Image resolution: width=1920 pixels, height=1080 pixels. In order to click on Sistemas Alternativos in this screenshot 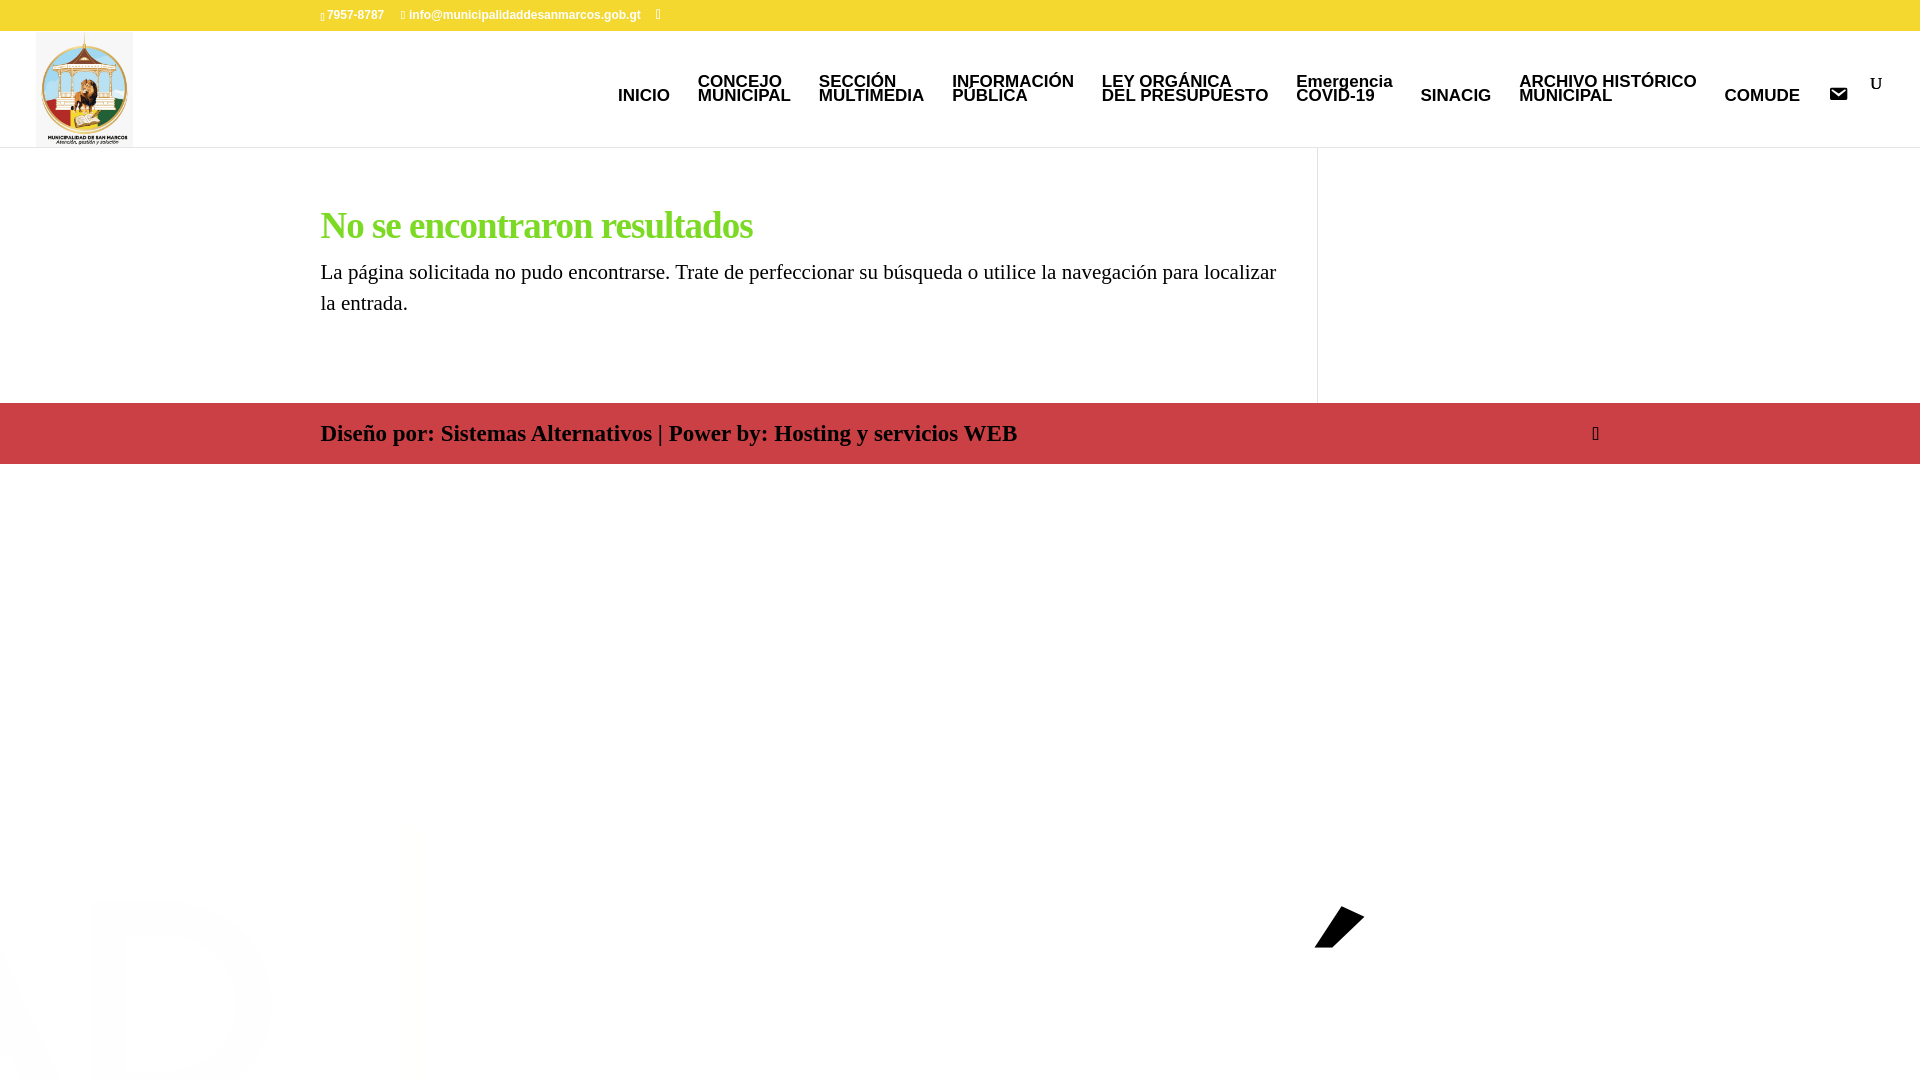, I will do `click(744, 110)`.